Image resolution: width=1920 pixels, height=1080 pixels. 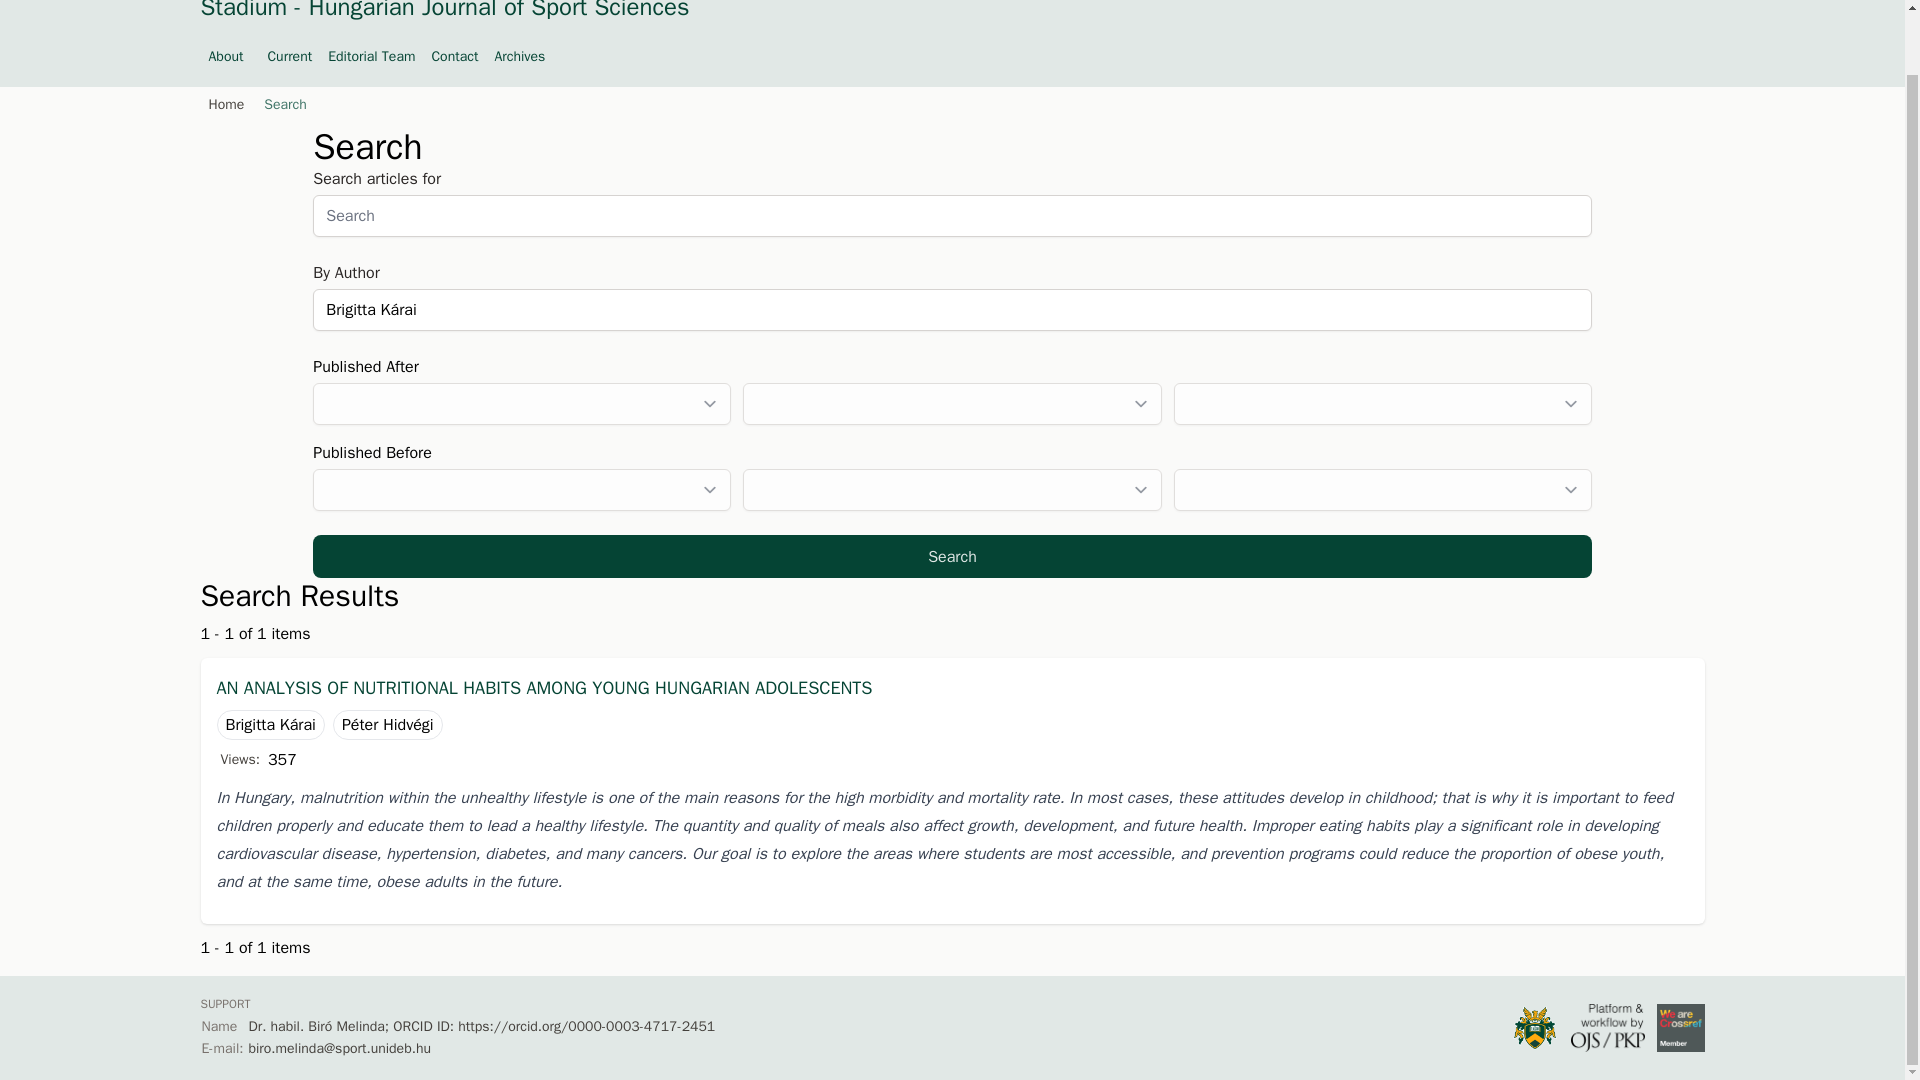 What do you see at coordinates (454, 56) in the screenshot?
I see `Contact` at bounding box center [454, 56].